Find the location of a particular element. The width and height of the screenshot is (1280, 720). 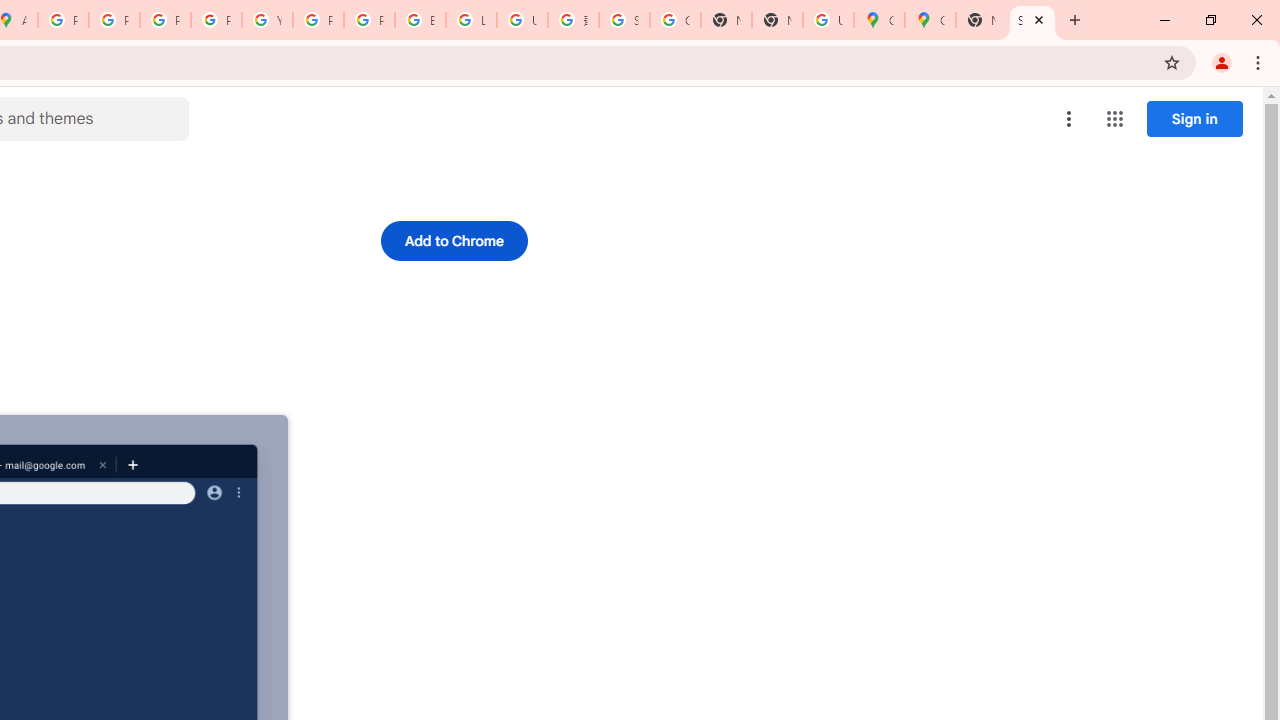

Policy Accountability and Transparency - Transparency Center is located at coordinates (64, 20).